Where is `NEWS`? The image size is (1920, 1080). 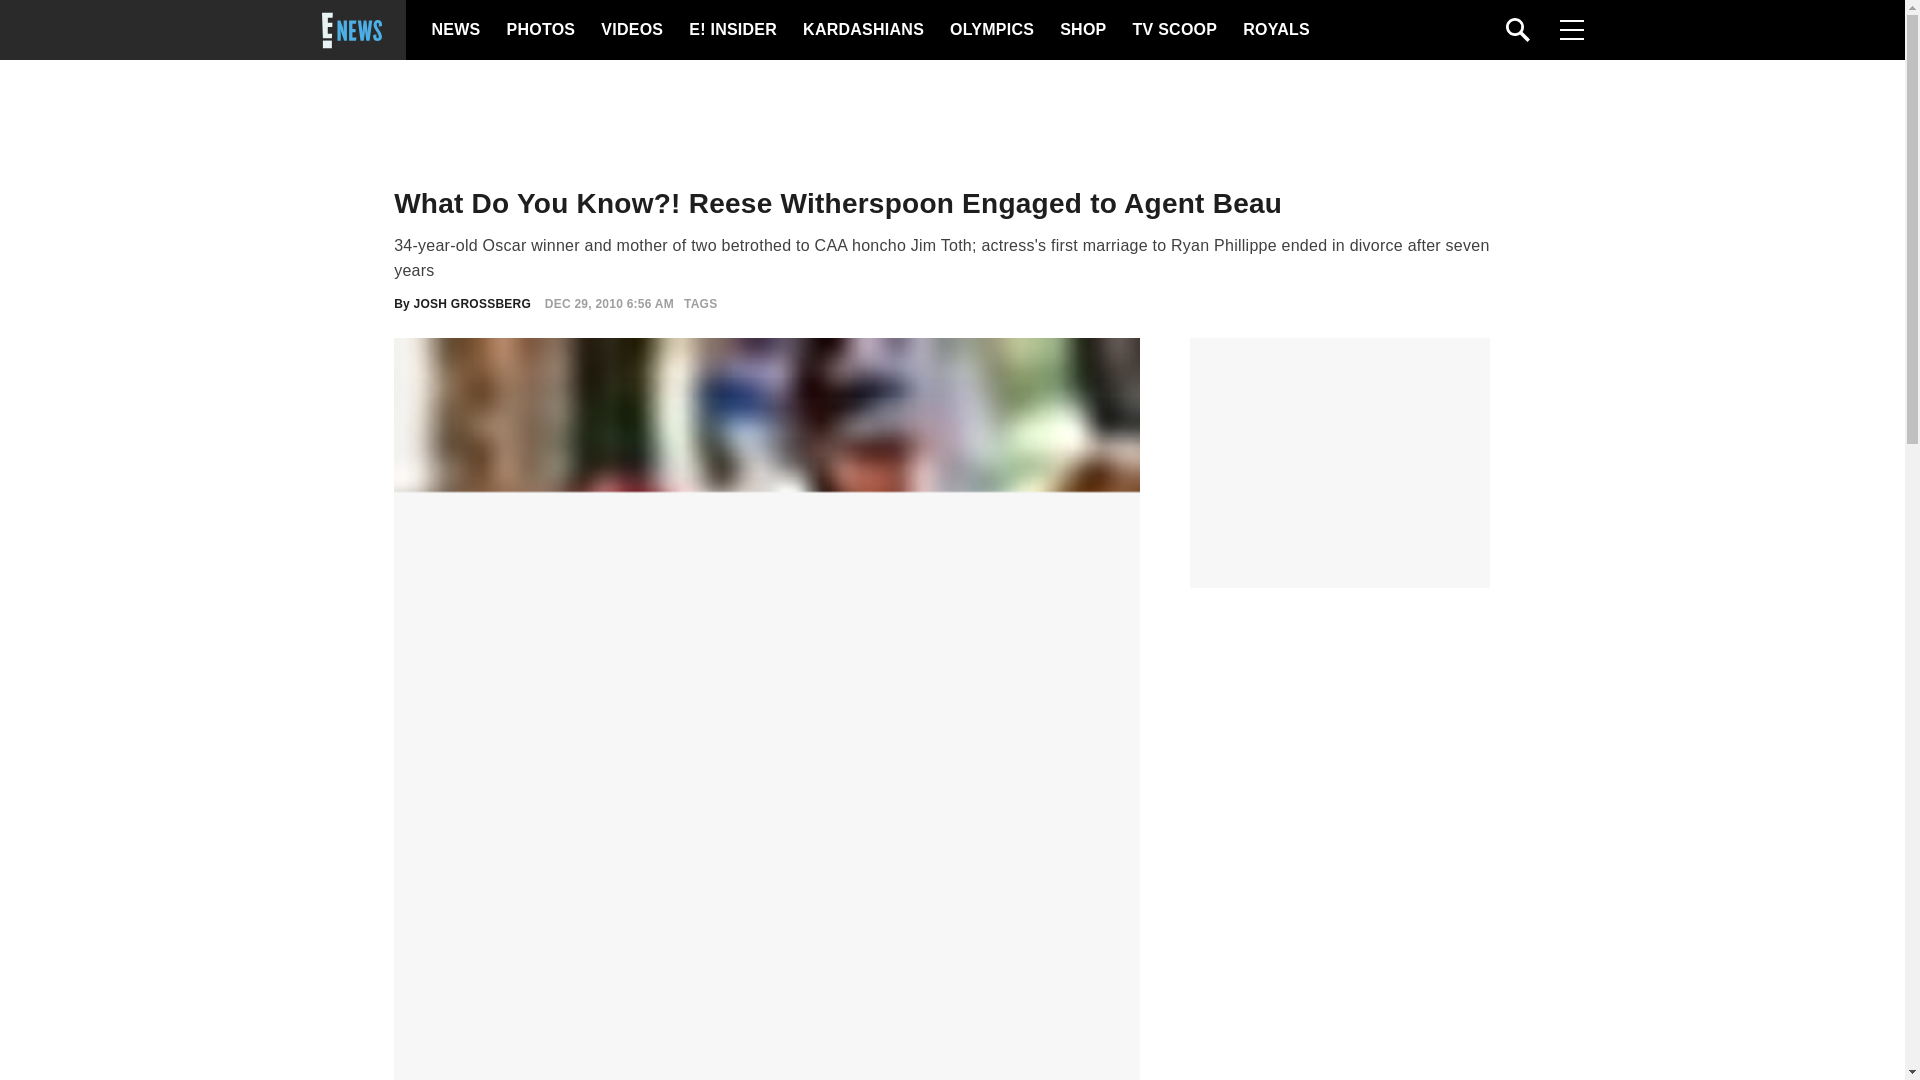
NEWS is located at coordinates (456, 30).